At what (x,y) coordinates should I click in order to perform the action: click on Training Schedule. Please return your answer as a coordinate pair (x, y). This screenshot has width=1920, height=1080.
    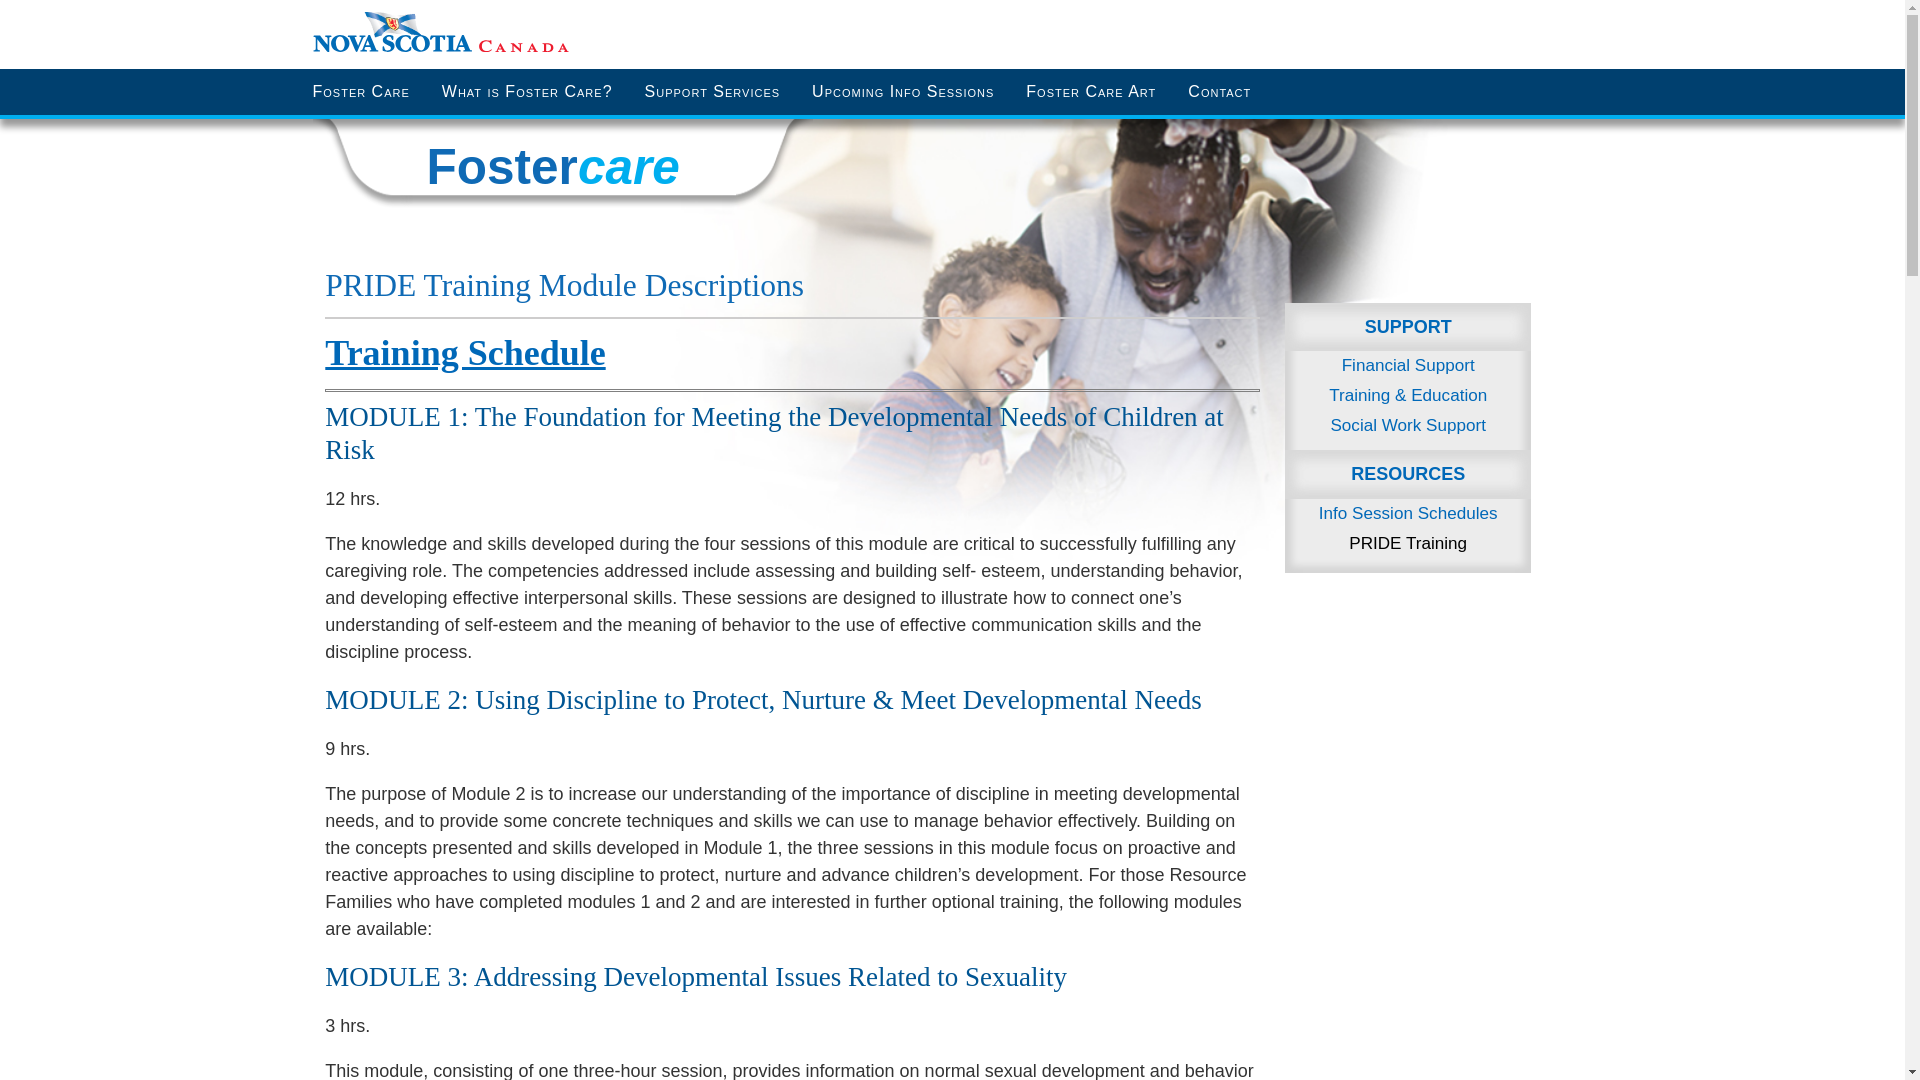
    Looking at the image, I should click on (464, 352).